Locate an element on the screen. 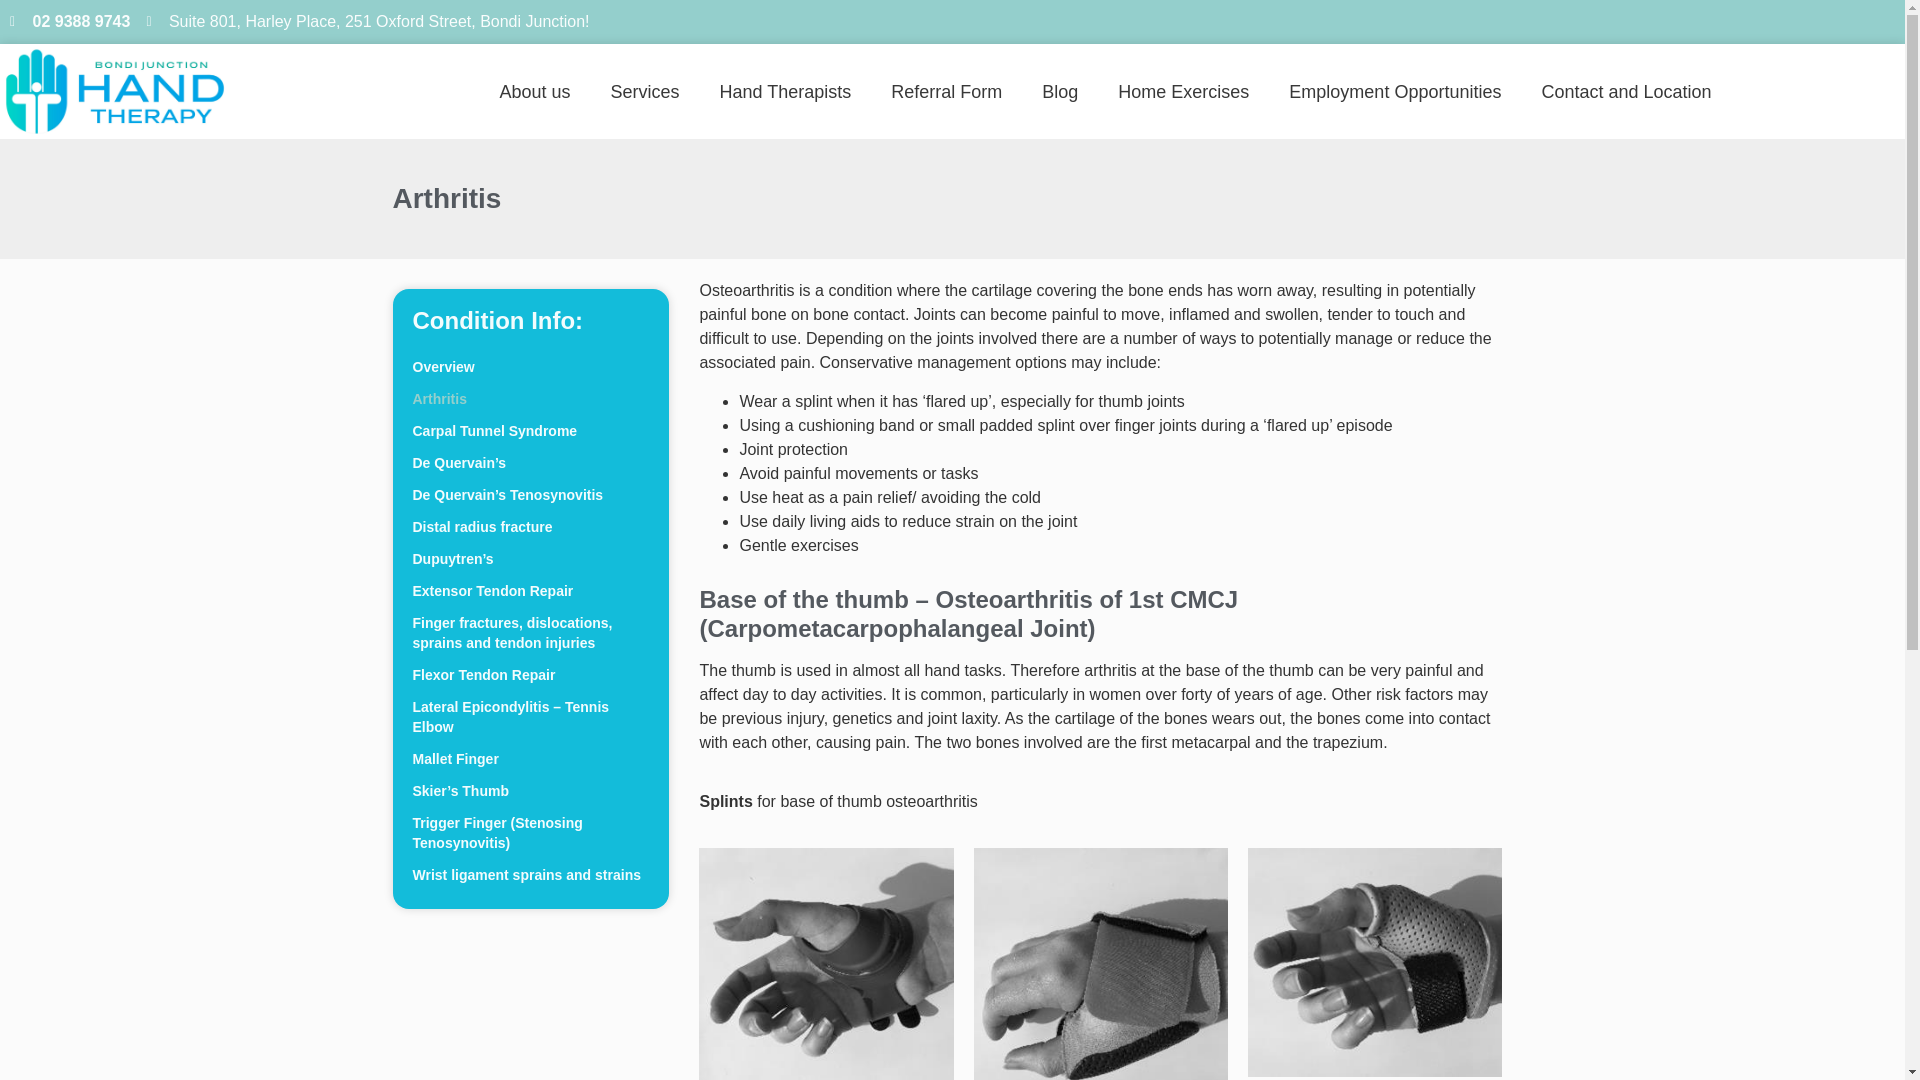 The image size is (1920, 1080). Referral Form is located at coordinates (946, 92).